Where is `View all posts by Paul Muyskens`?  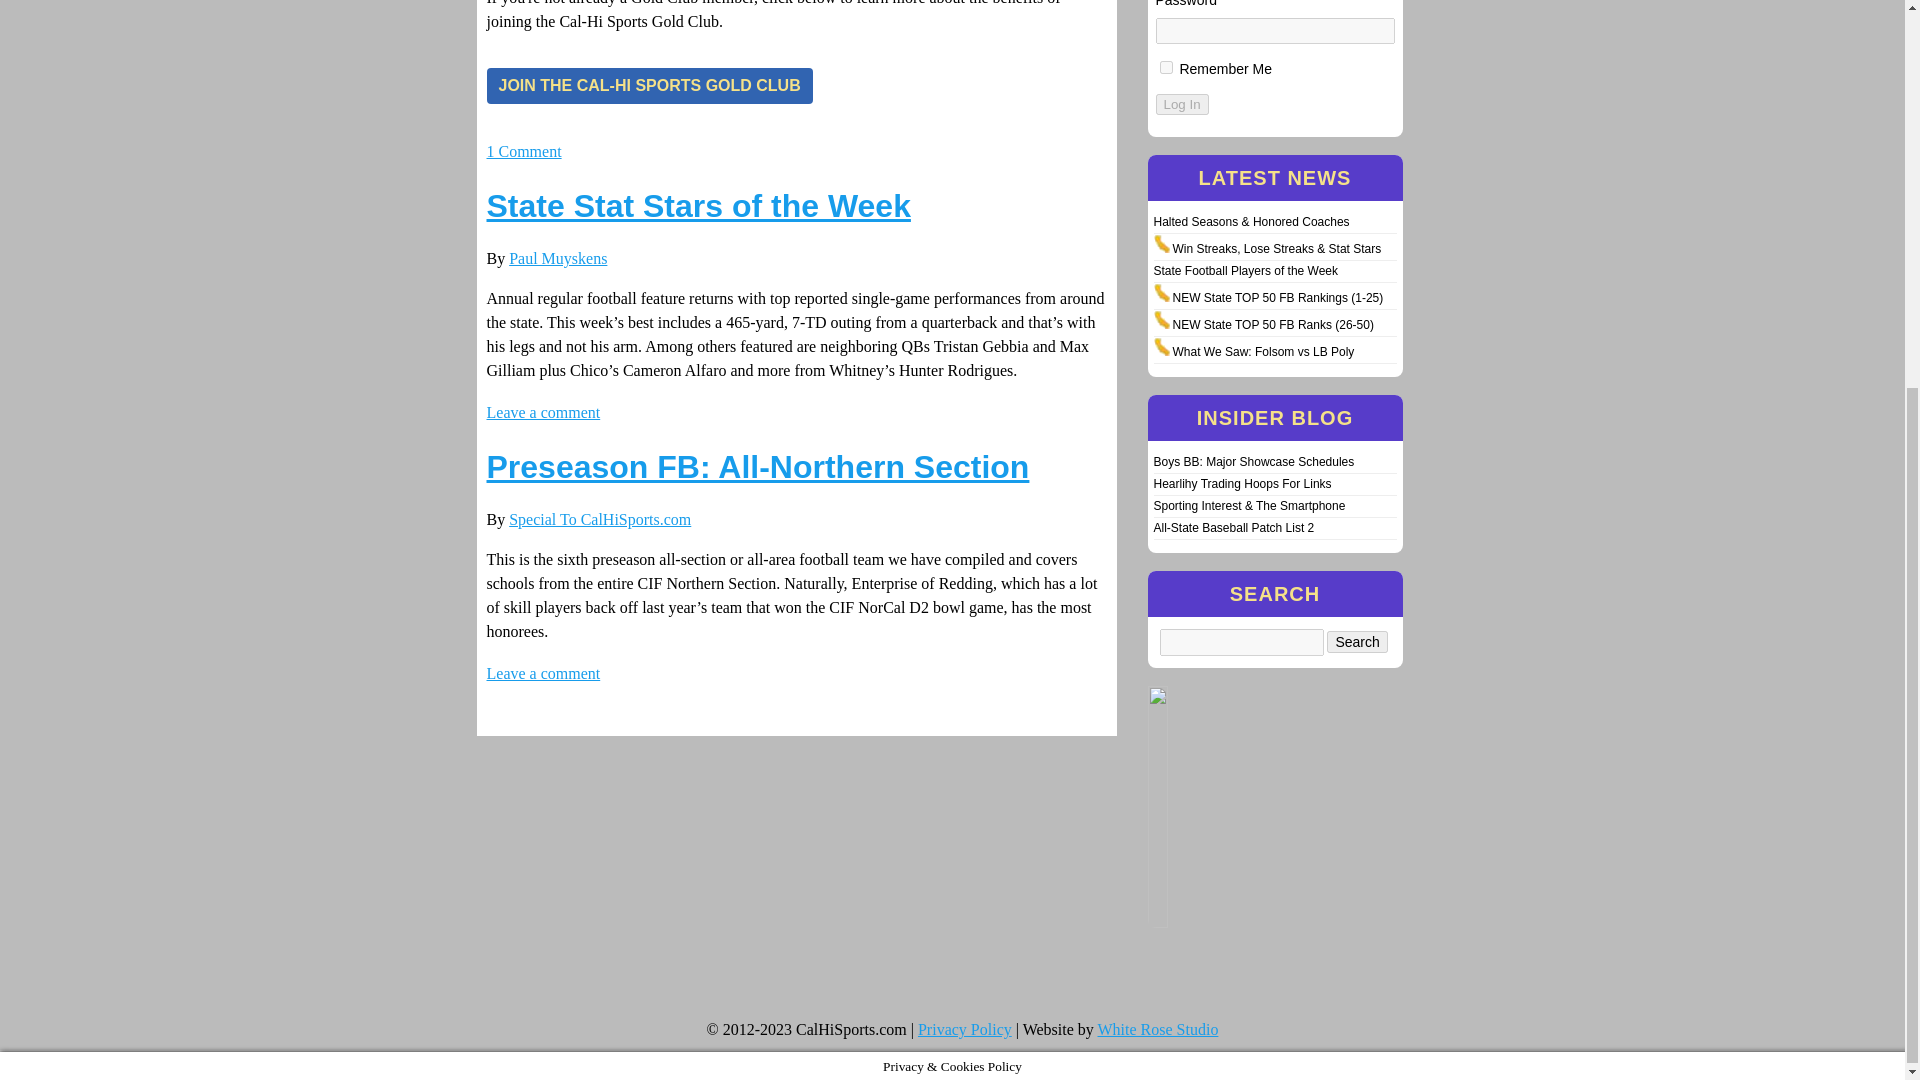
View all posts by Paul Muyskens is located at coordinates (557, 258).